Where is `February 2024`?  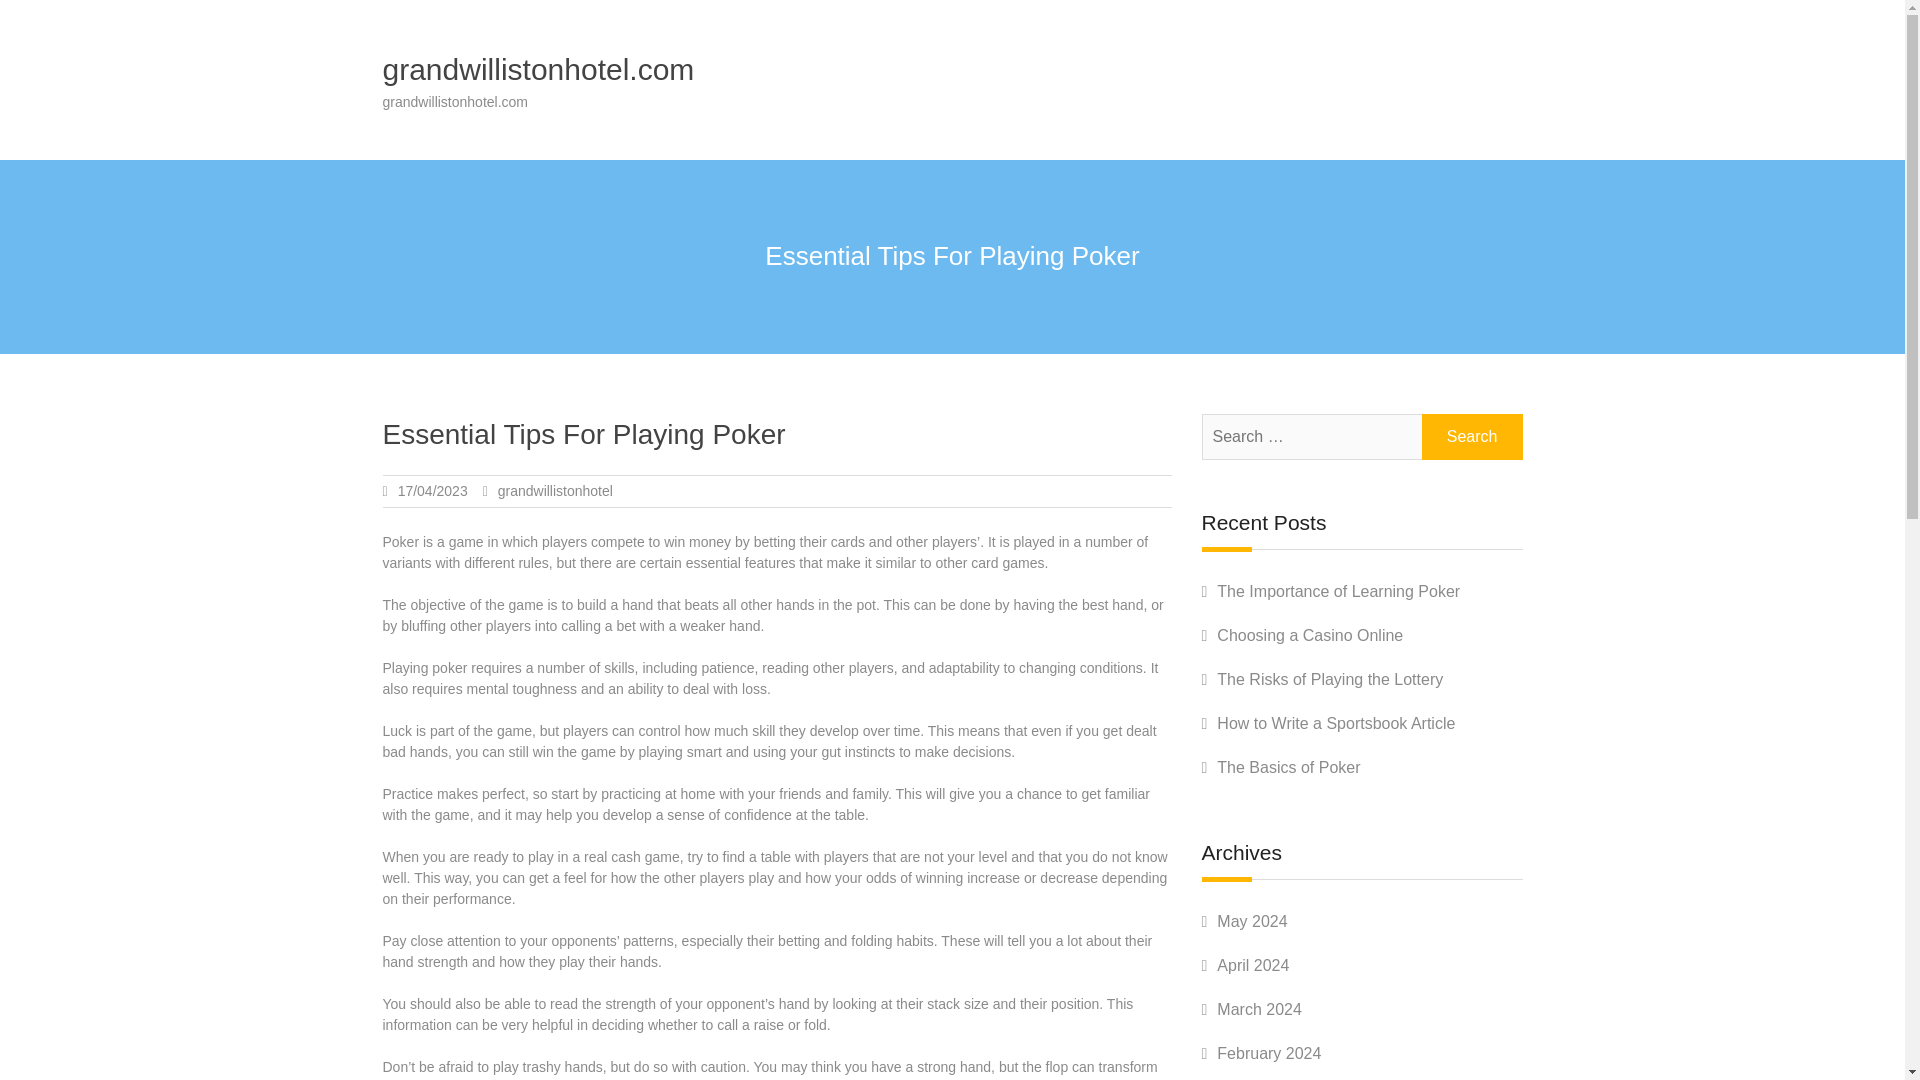 February 2024 is located at coordinates (1268, 1053).